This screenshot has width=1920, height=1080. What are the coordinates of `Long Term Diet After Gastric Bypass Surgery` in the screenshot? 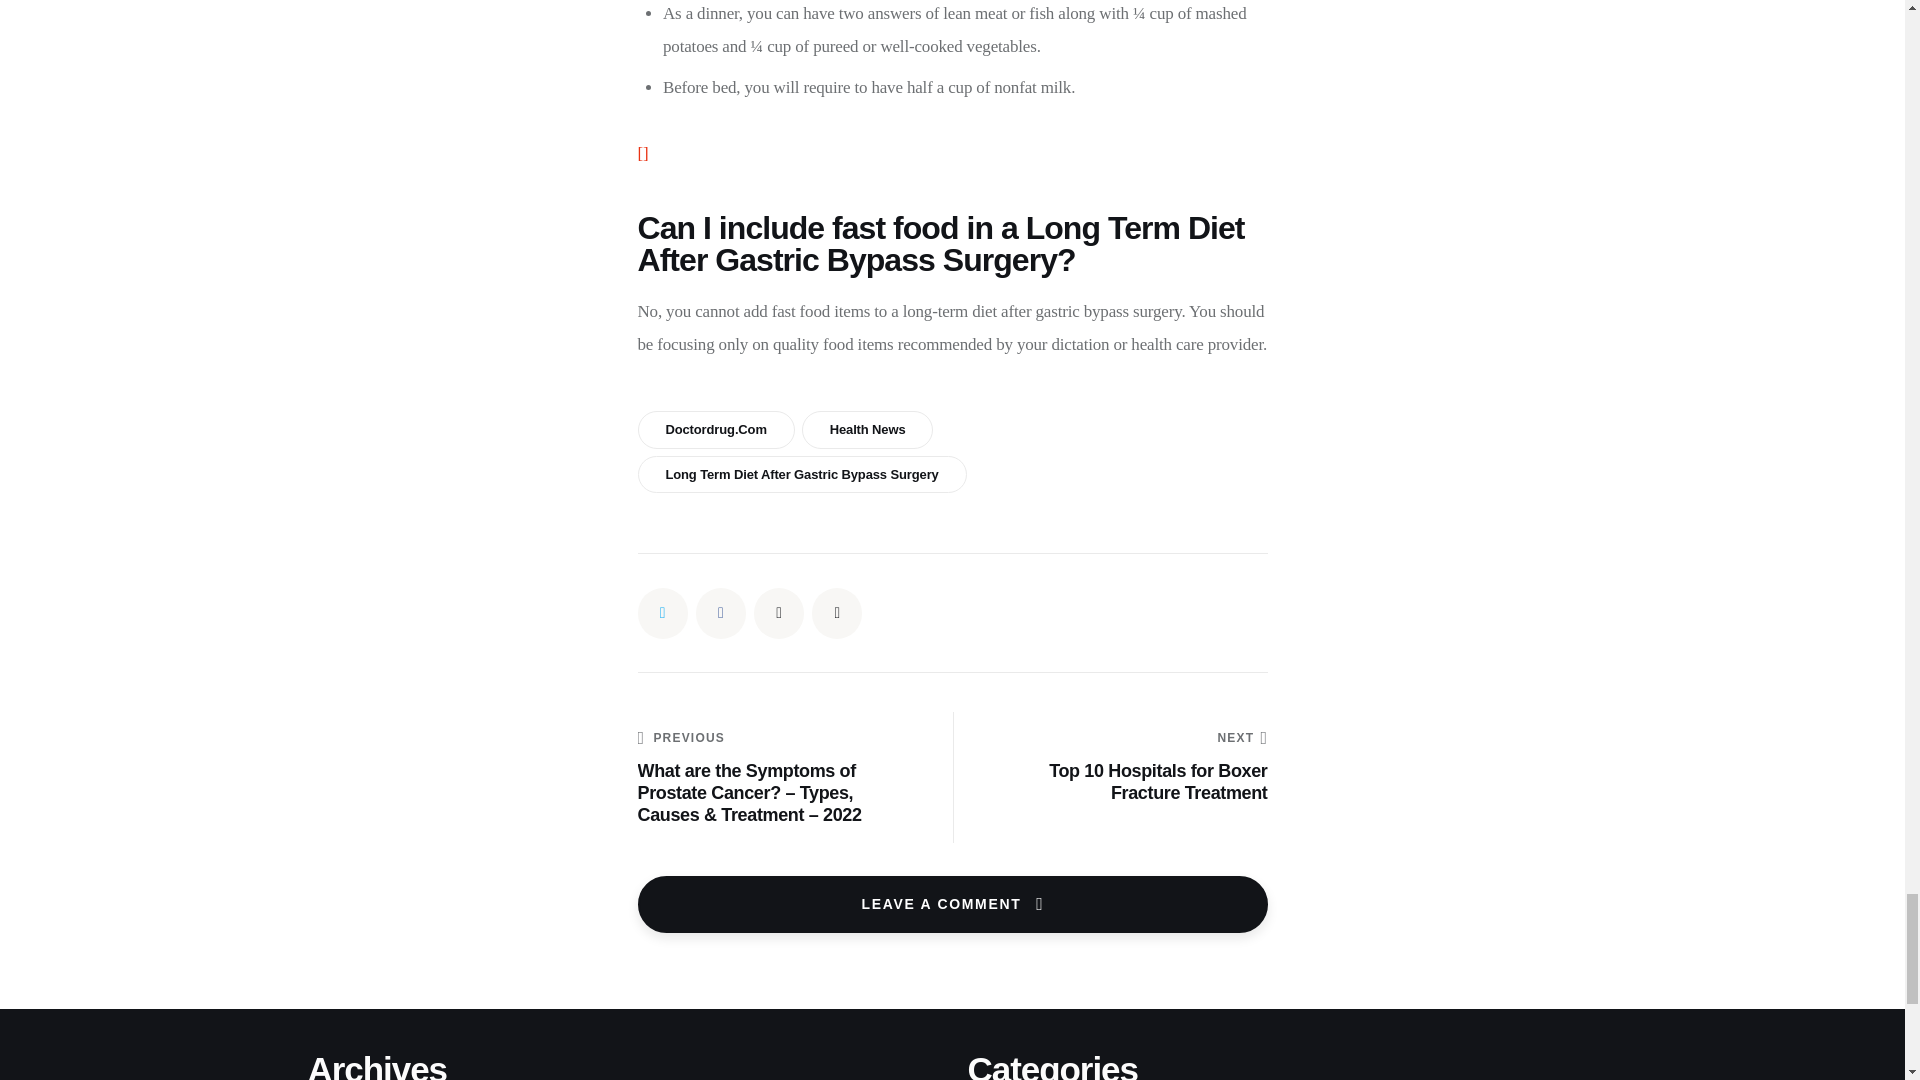 It's located at (802, 474).